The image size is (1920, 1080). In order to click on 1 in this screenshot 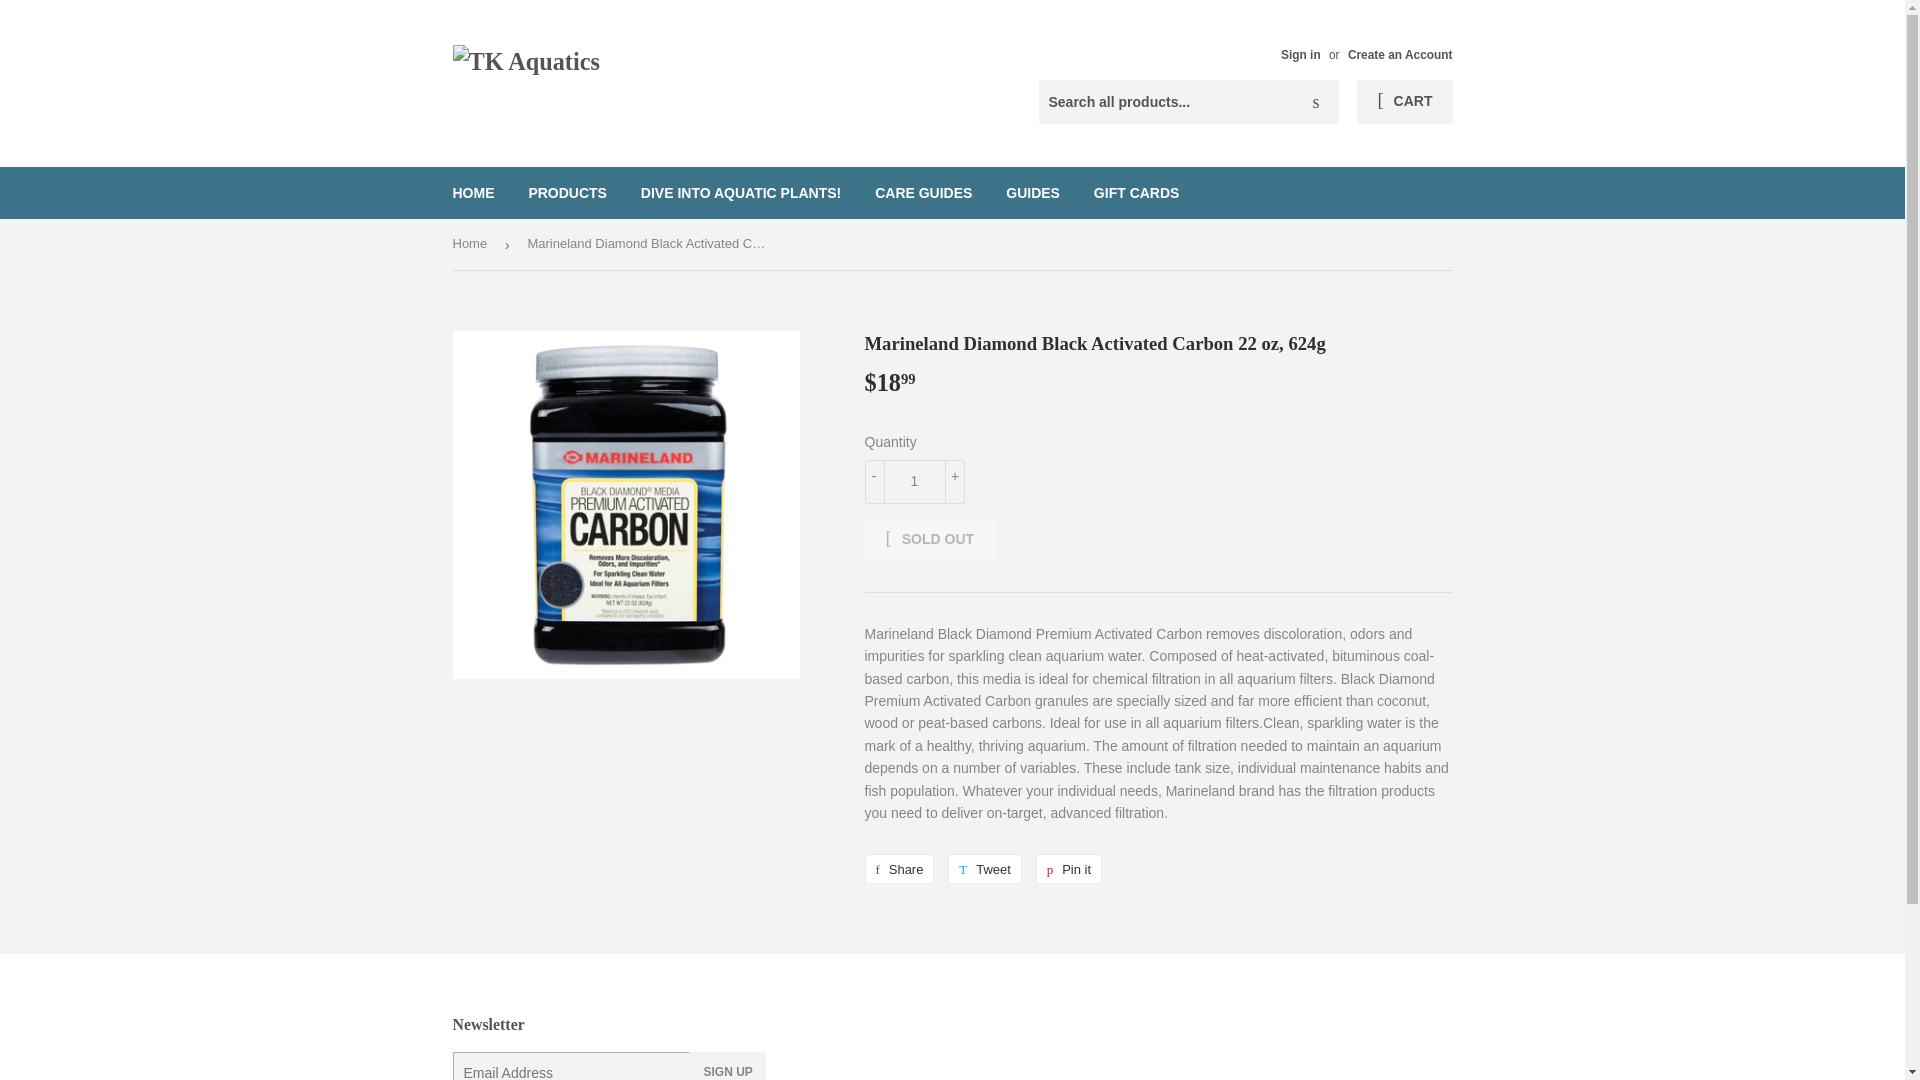, I will do `click(898, 869)`.